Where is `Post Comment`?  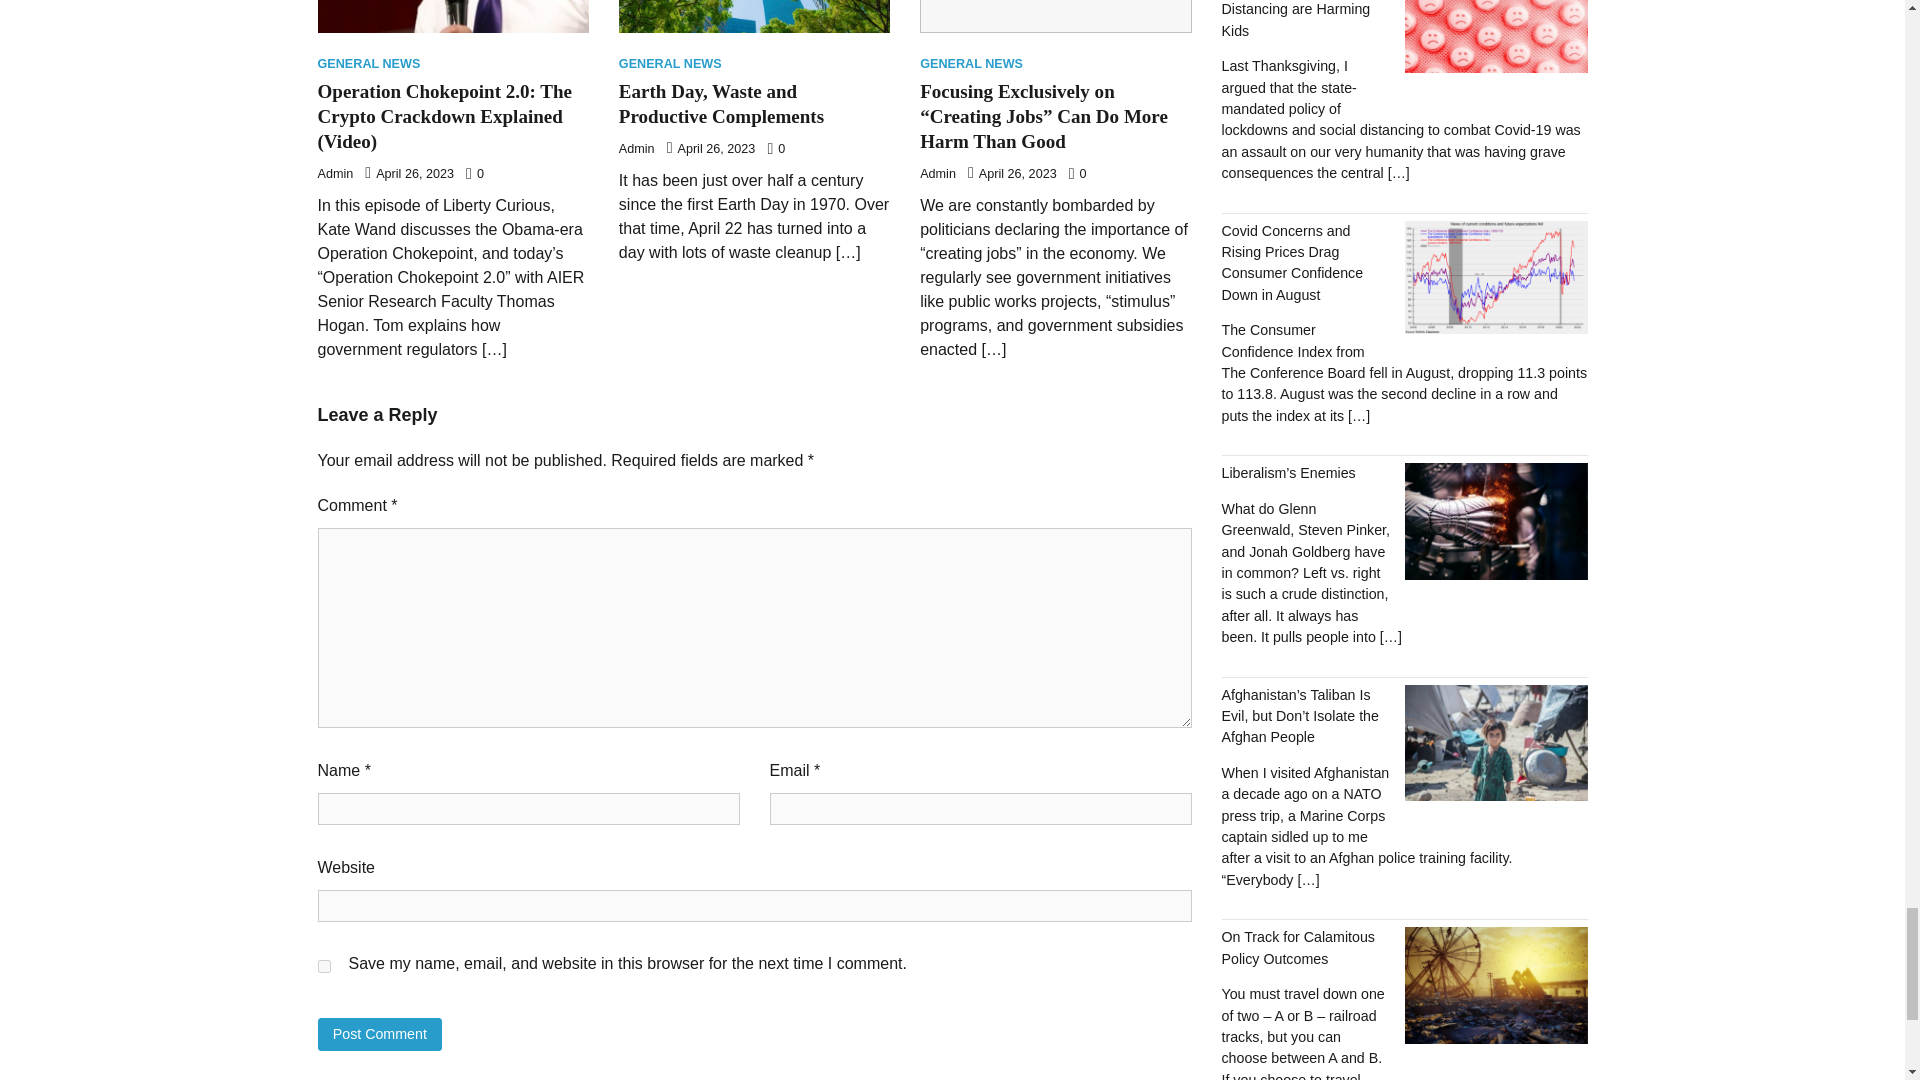
Post Comment is located at coordinates (380, 1034).